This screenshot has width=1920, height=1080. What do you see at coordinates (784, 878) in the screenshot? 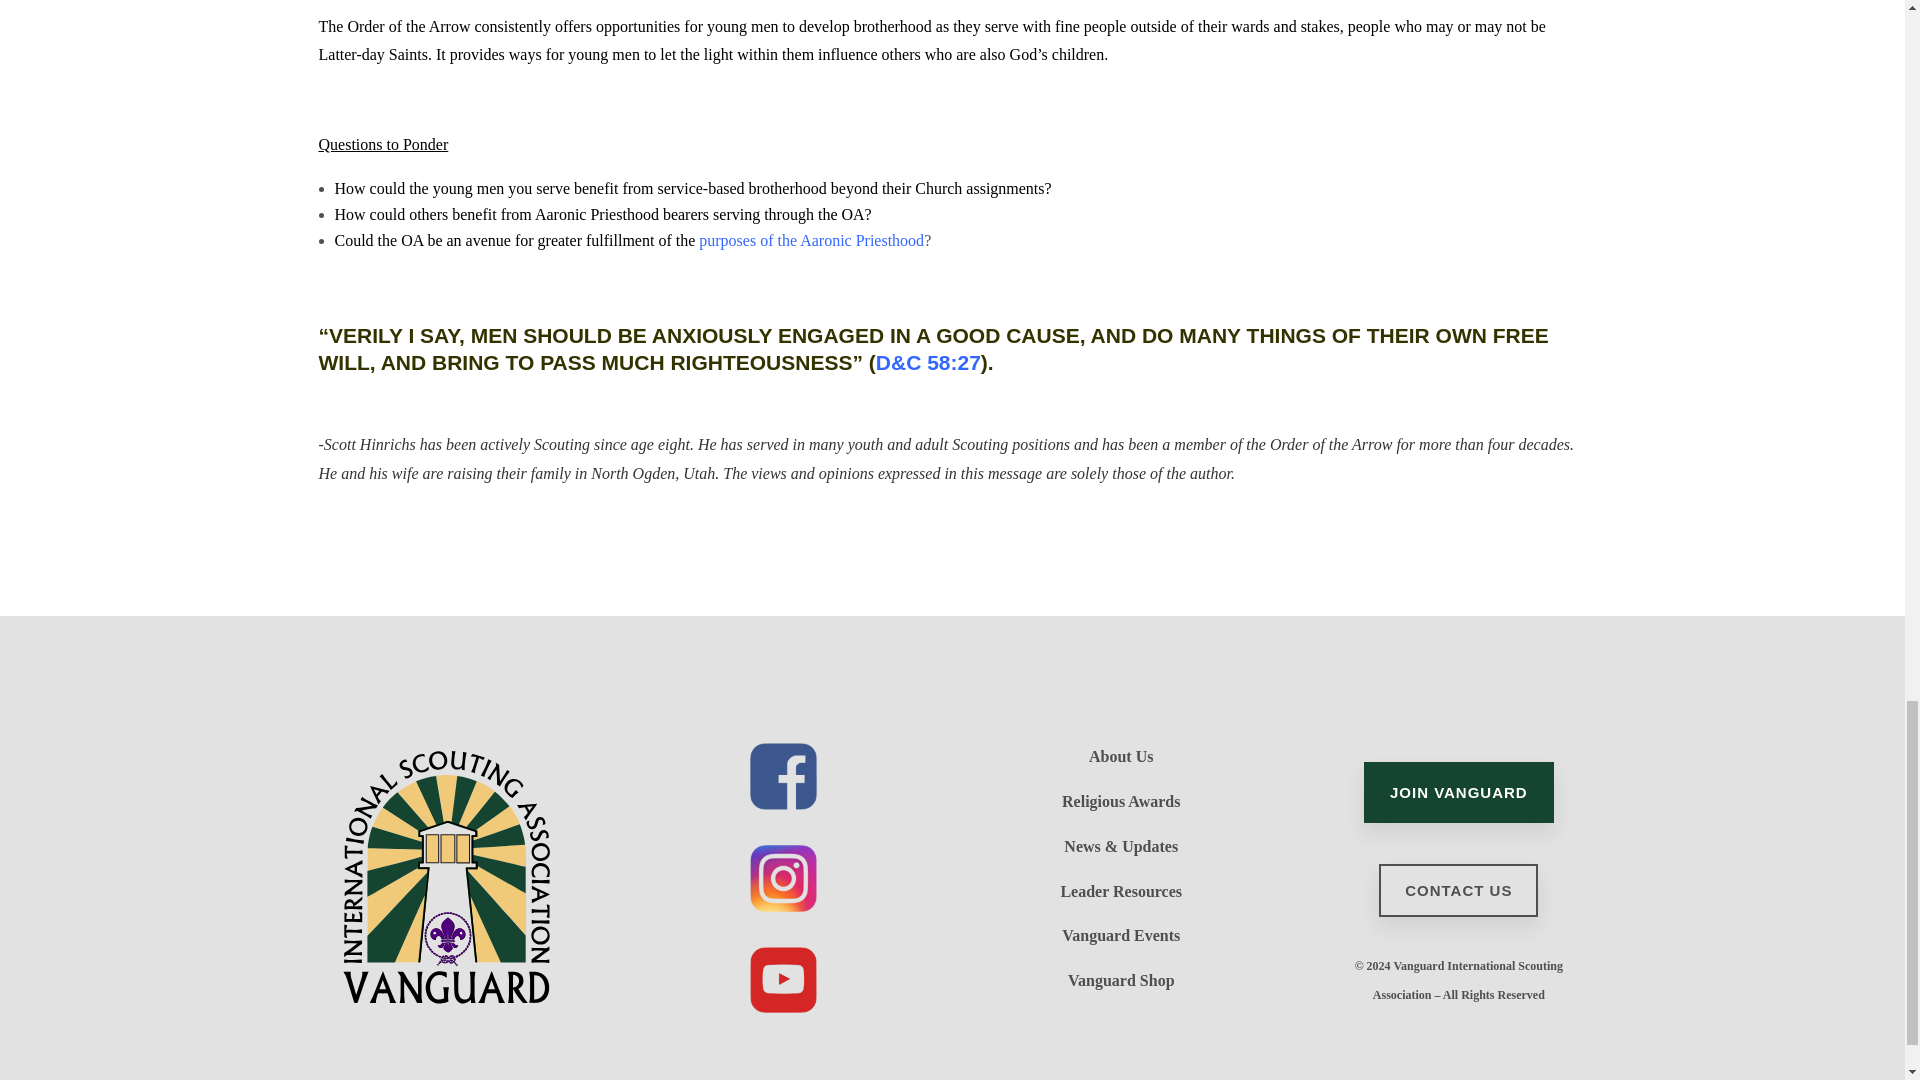
I see `Instagram Icon` at bounding box center [784, 878].